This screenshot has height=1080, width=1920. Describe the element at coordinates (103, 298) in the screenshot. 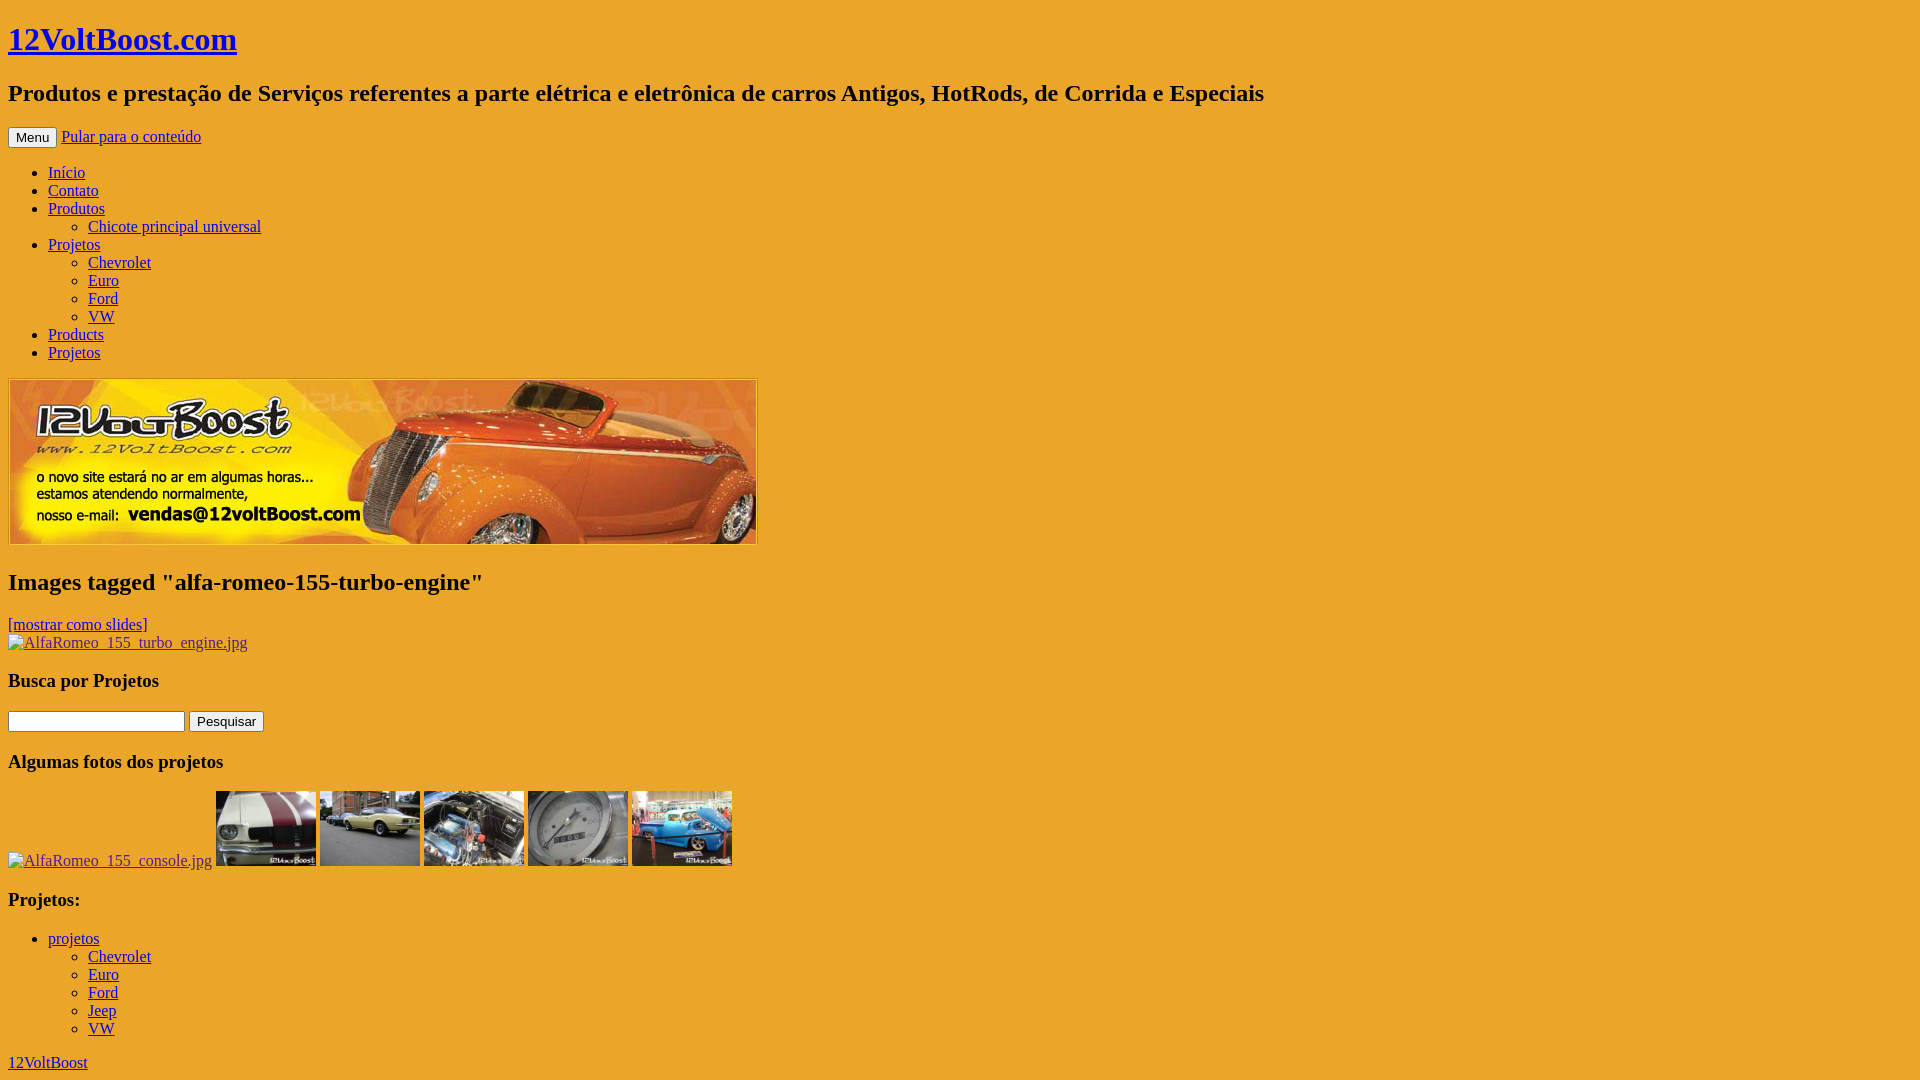

I see `Ford` at that location.